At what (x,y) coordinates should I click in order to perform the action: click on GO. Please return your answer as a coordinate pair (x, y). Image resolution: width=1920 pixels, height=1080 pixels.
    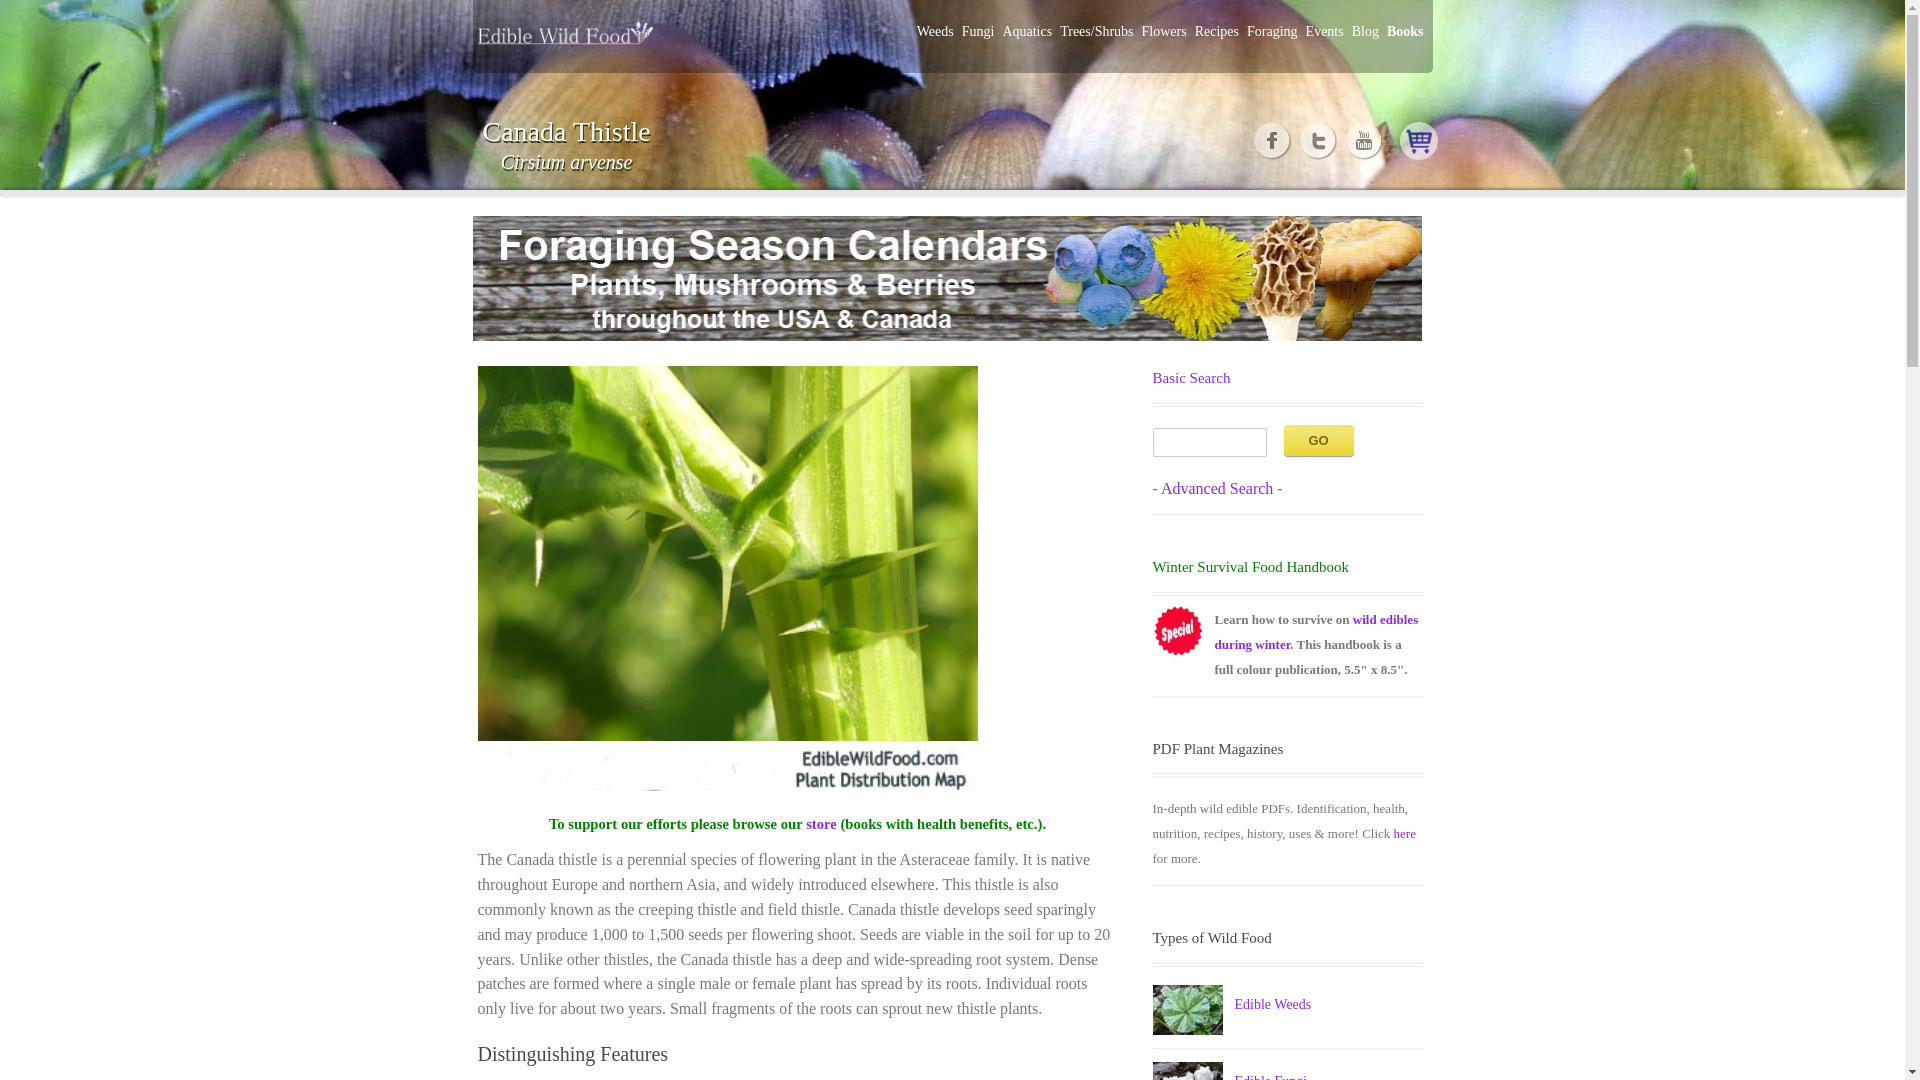
    Looking at the image, I should click on (1318, 440).